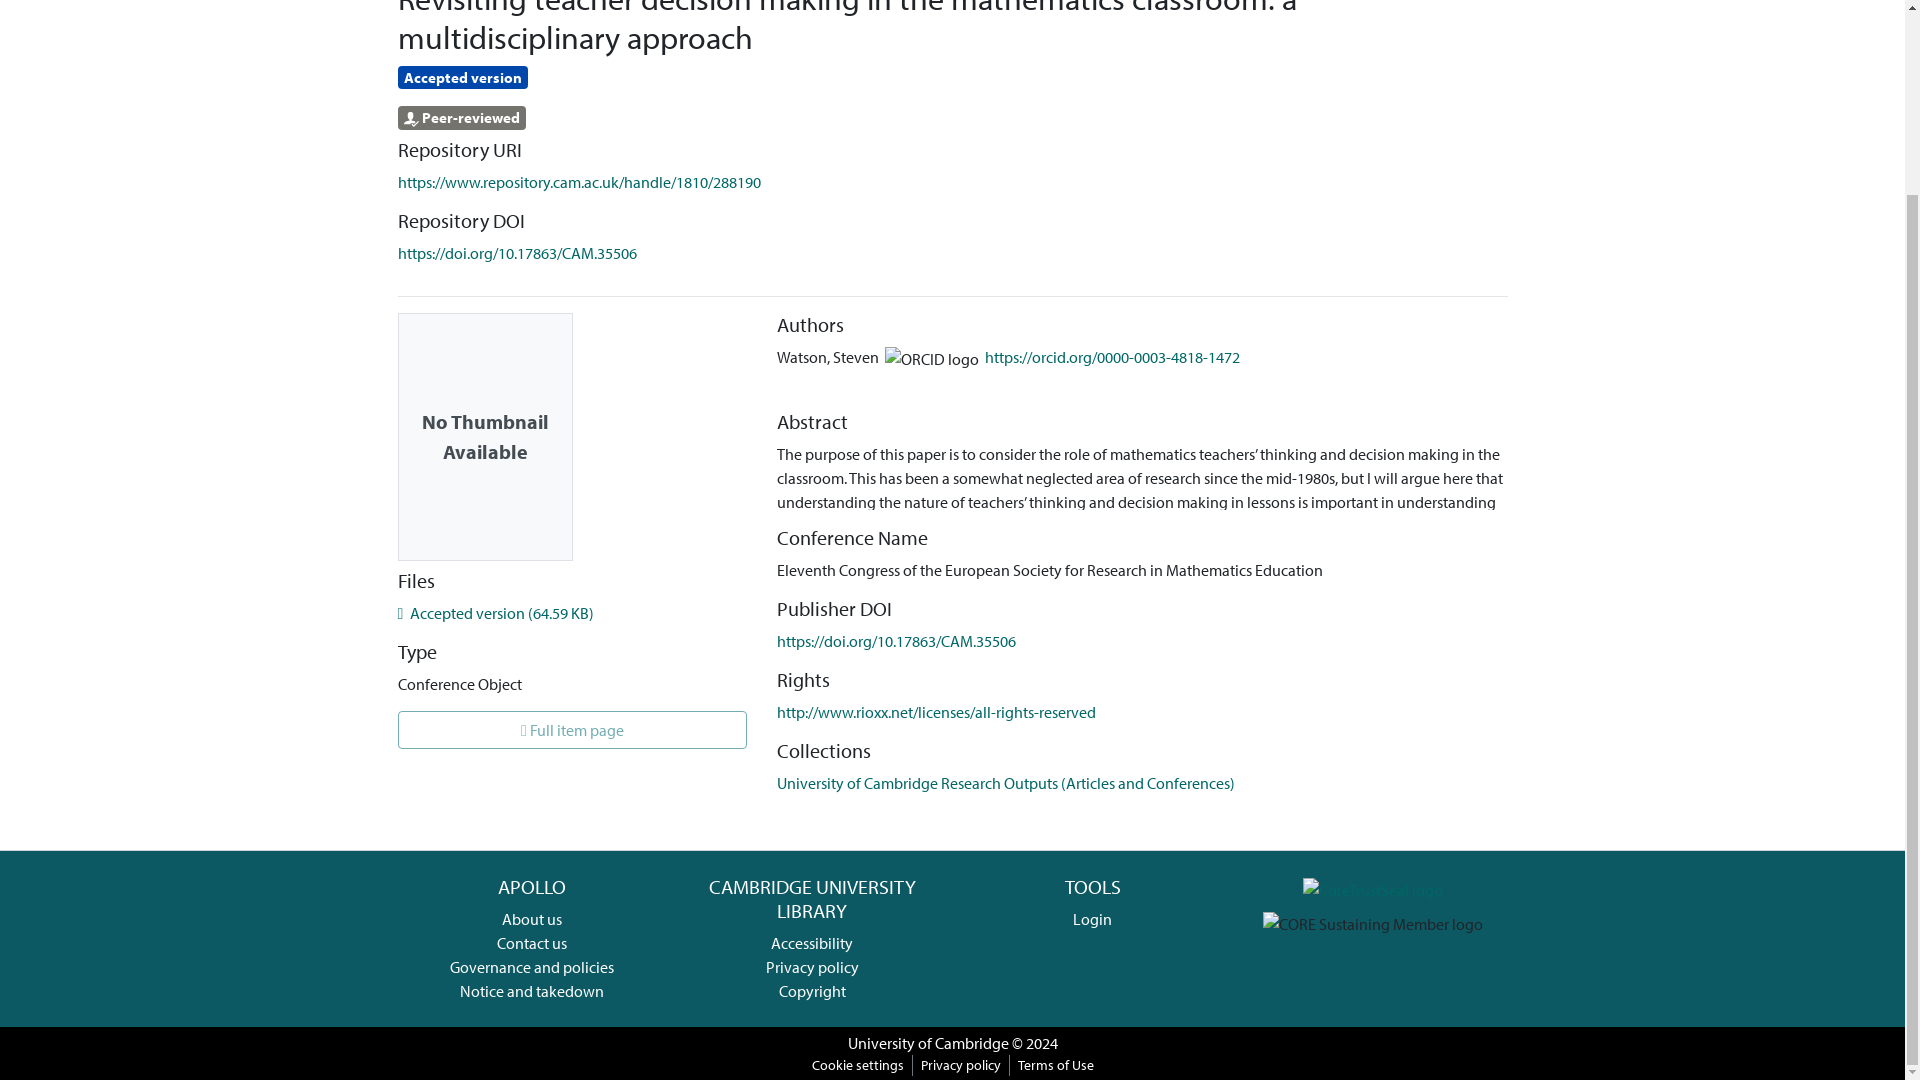  What do you see at coordinates (532, 990) in the screenshot?
I see `Notice and takedown` at bounding box center [532, 990].